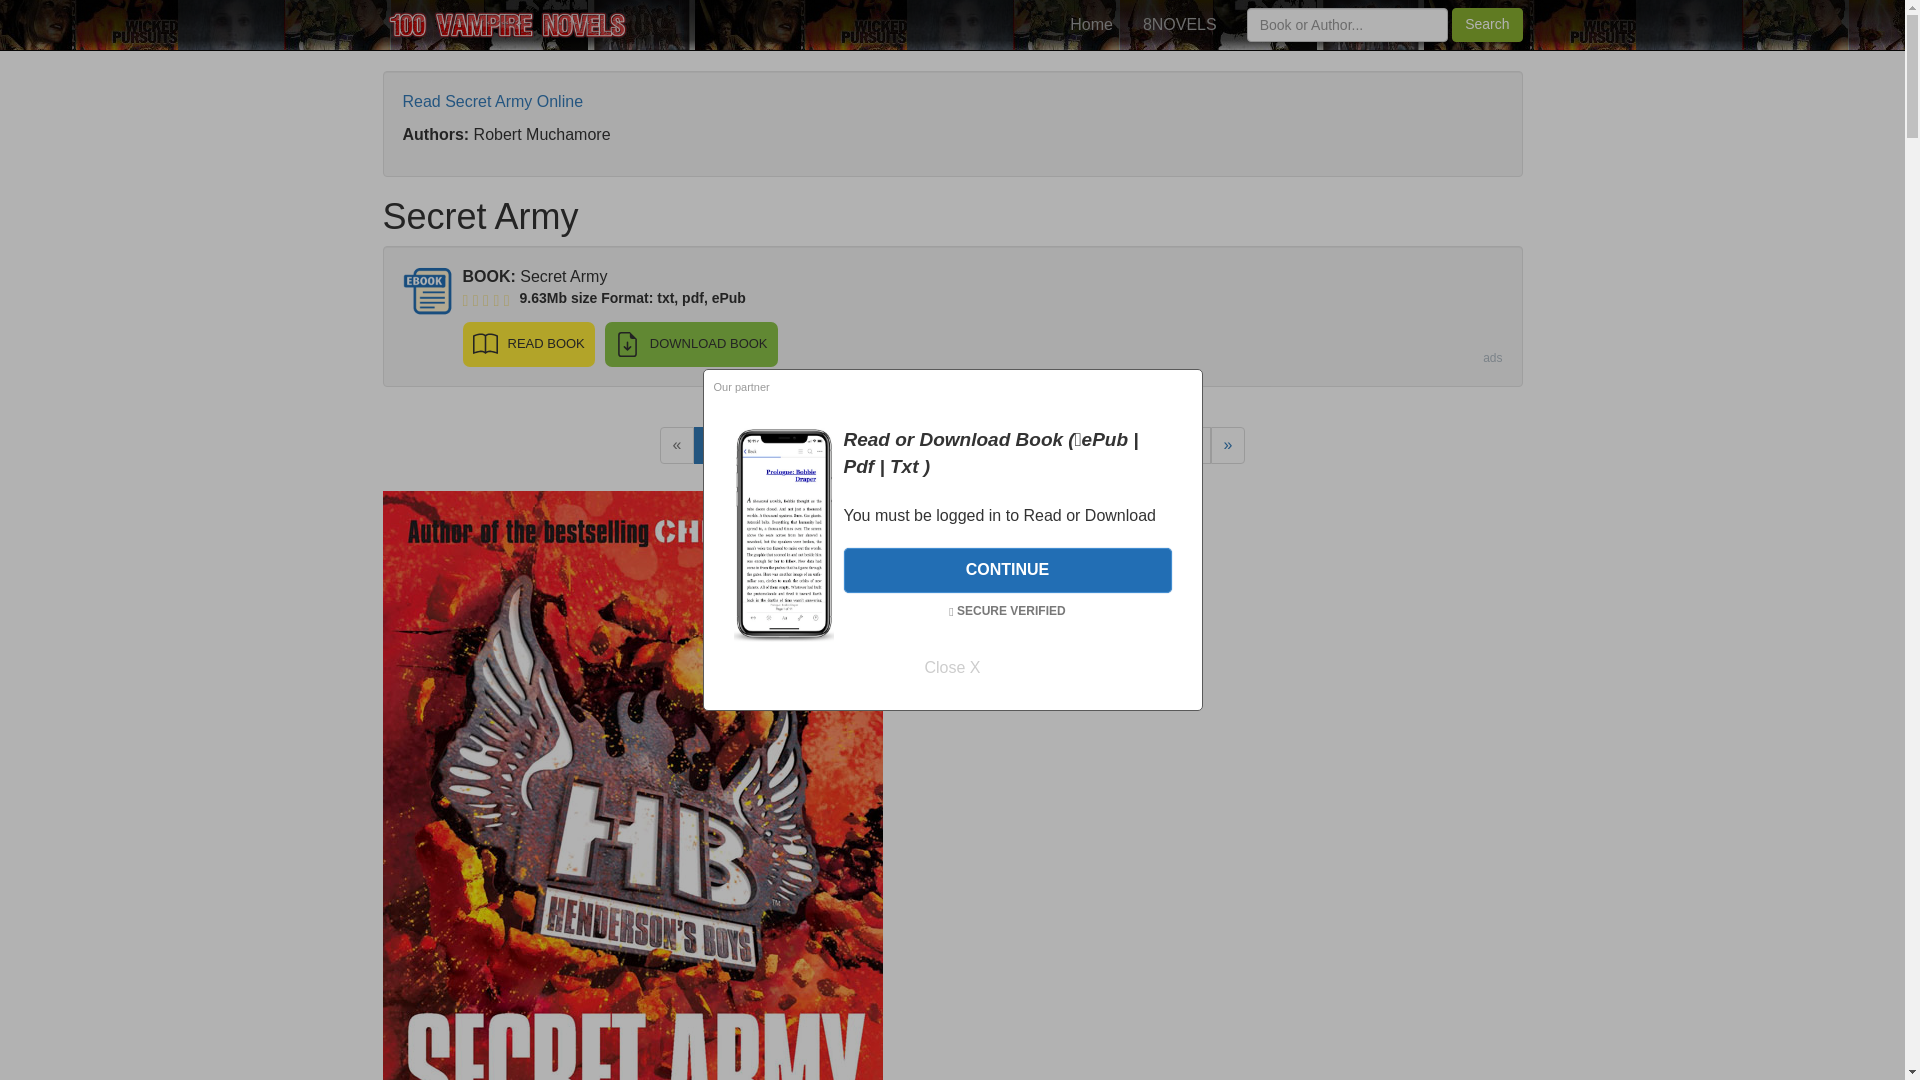  Describe the element at coordinates (780, 445) in the screenshot. I see `3` at that location.